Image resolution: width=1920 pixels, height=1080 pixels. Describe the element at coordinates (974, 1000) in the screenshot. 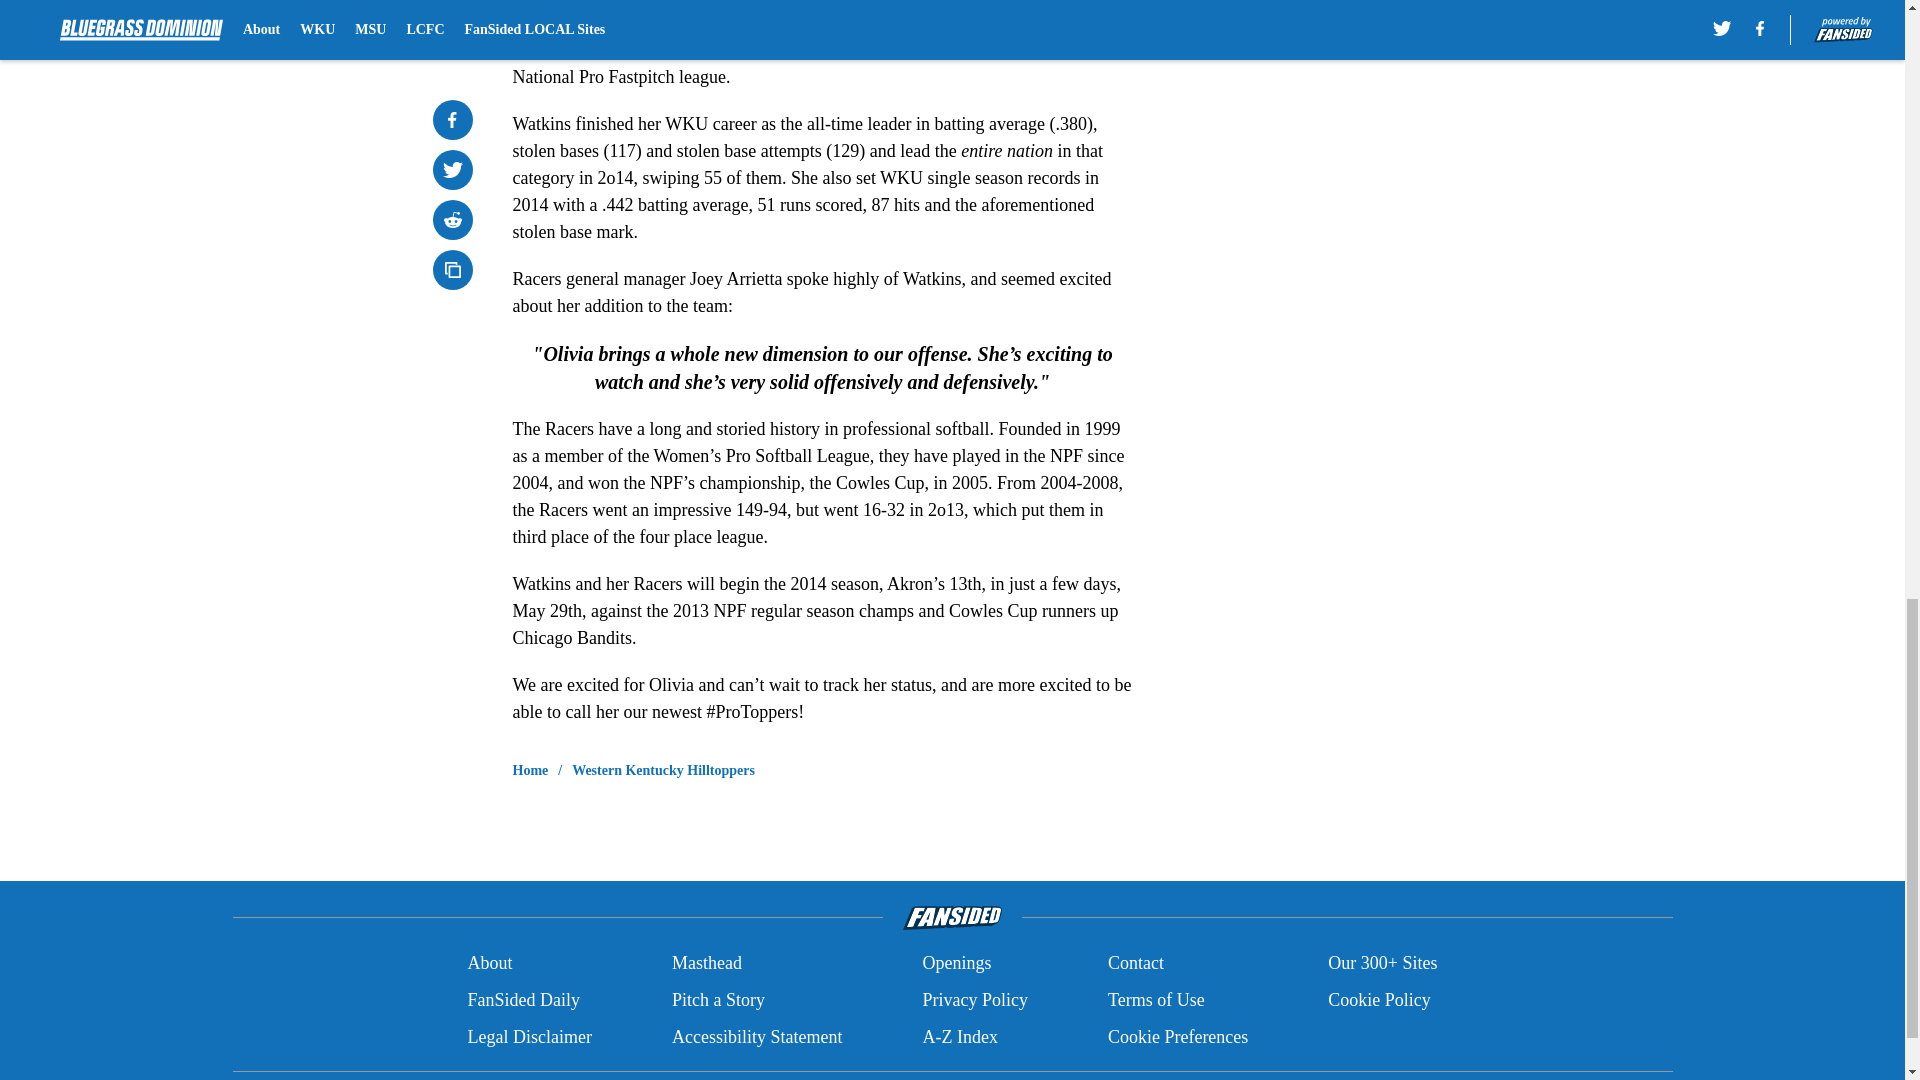

I see `Privacy Policy` at that location.